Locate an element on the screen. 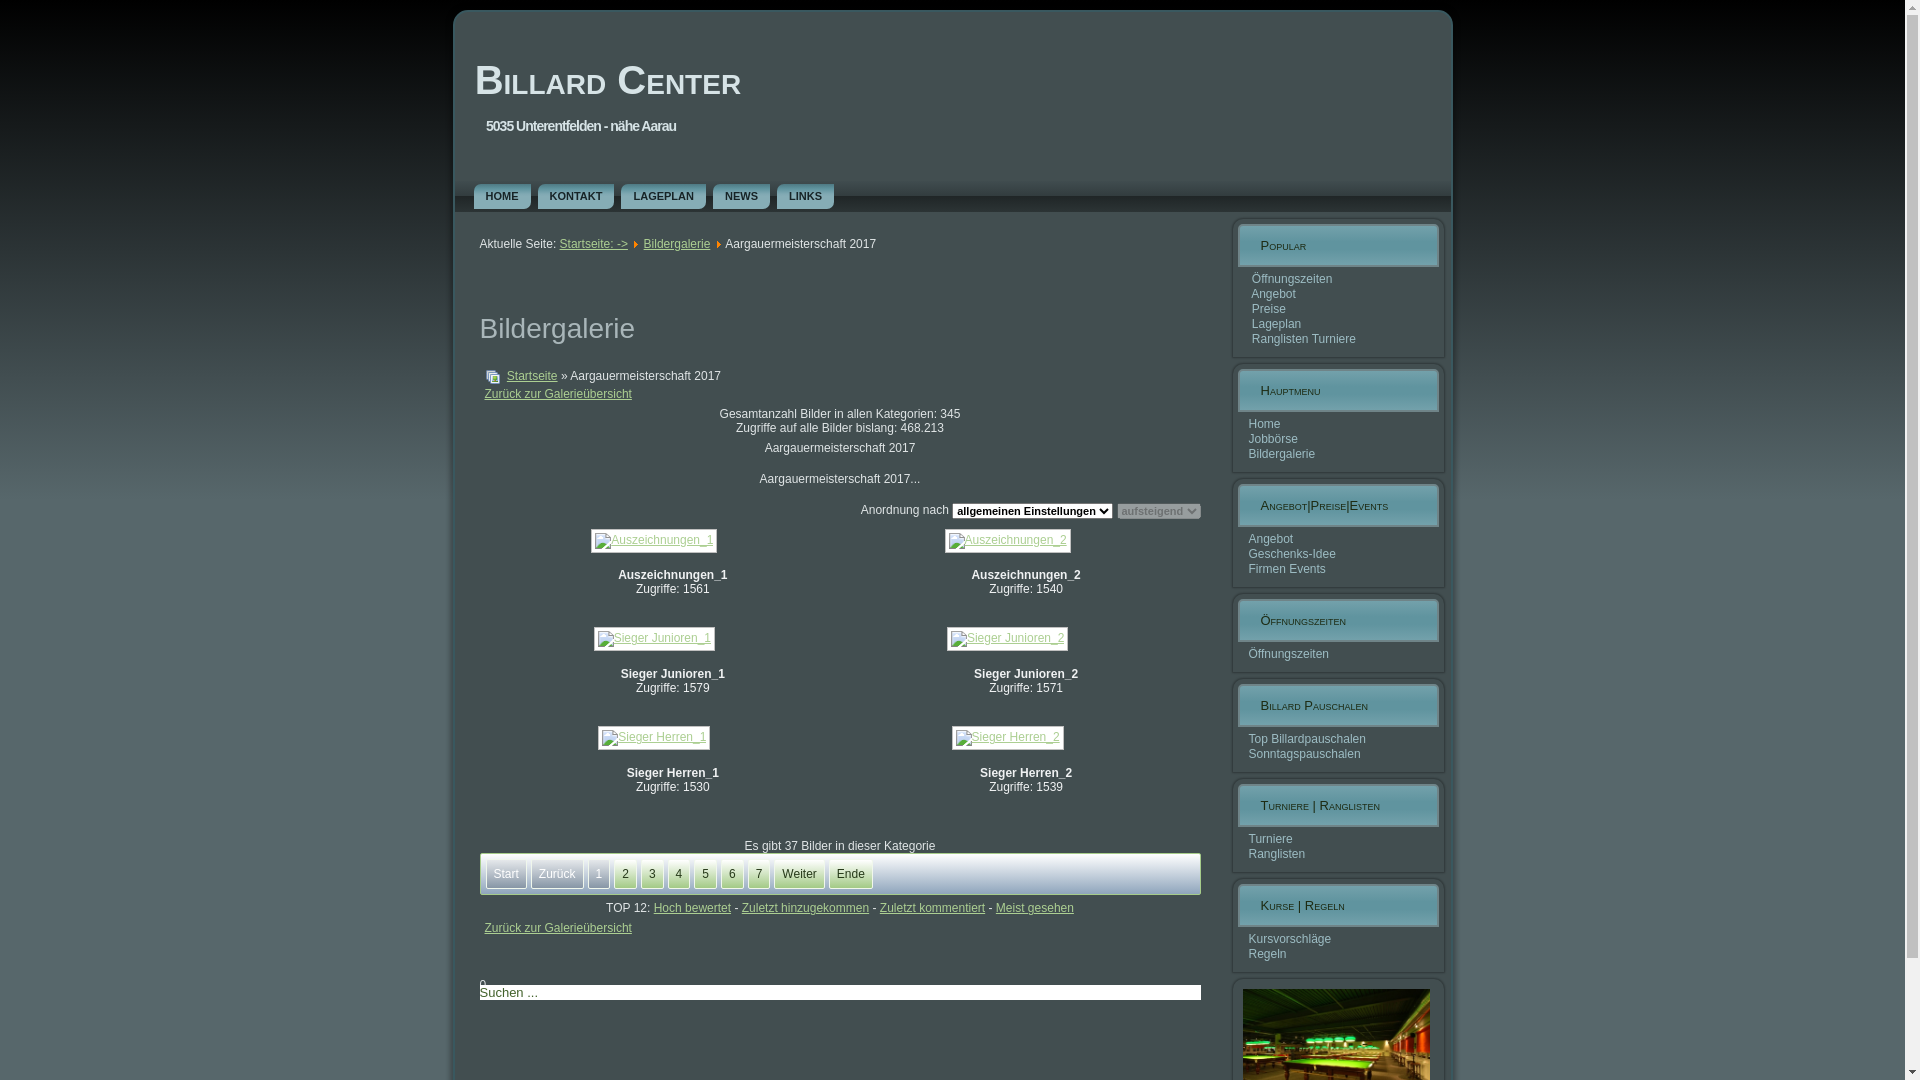 The image size is (1920, 1080). Sieger Herren_1 is located at coordinates (656, 740).